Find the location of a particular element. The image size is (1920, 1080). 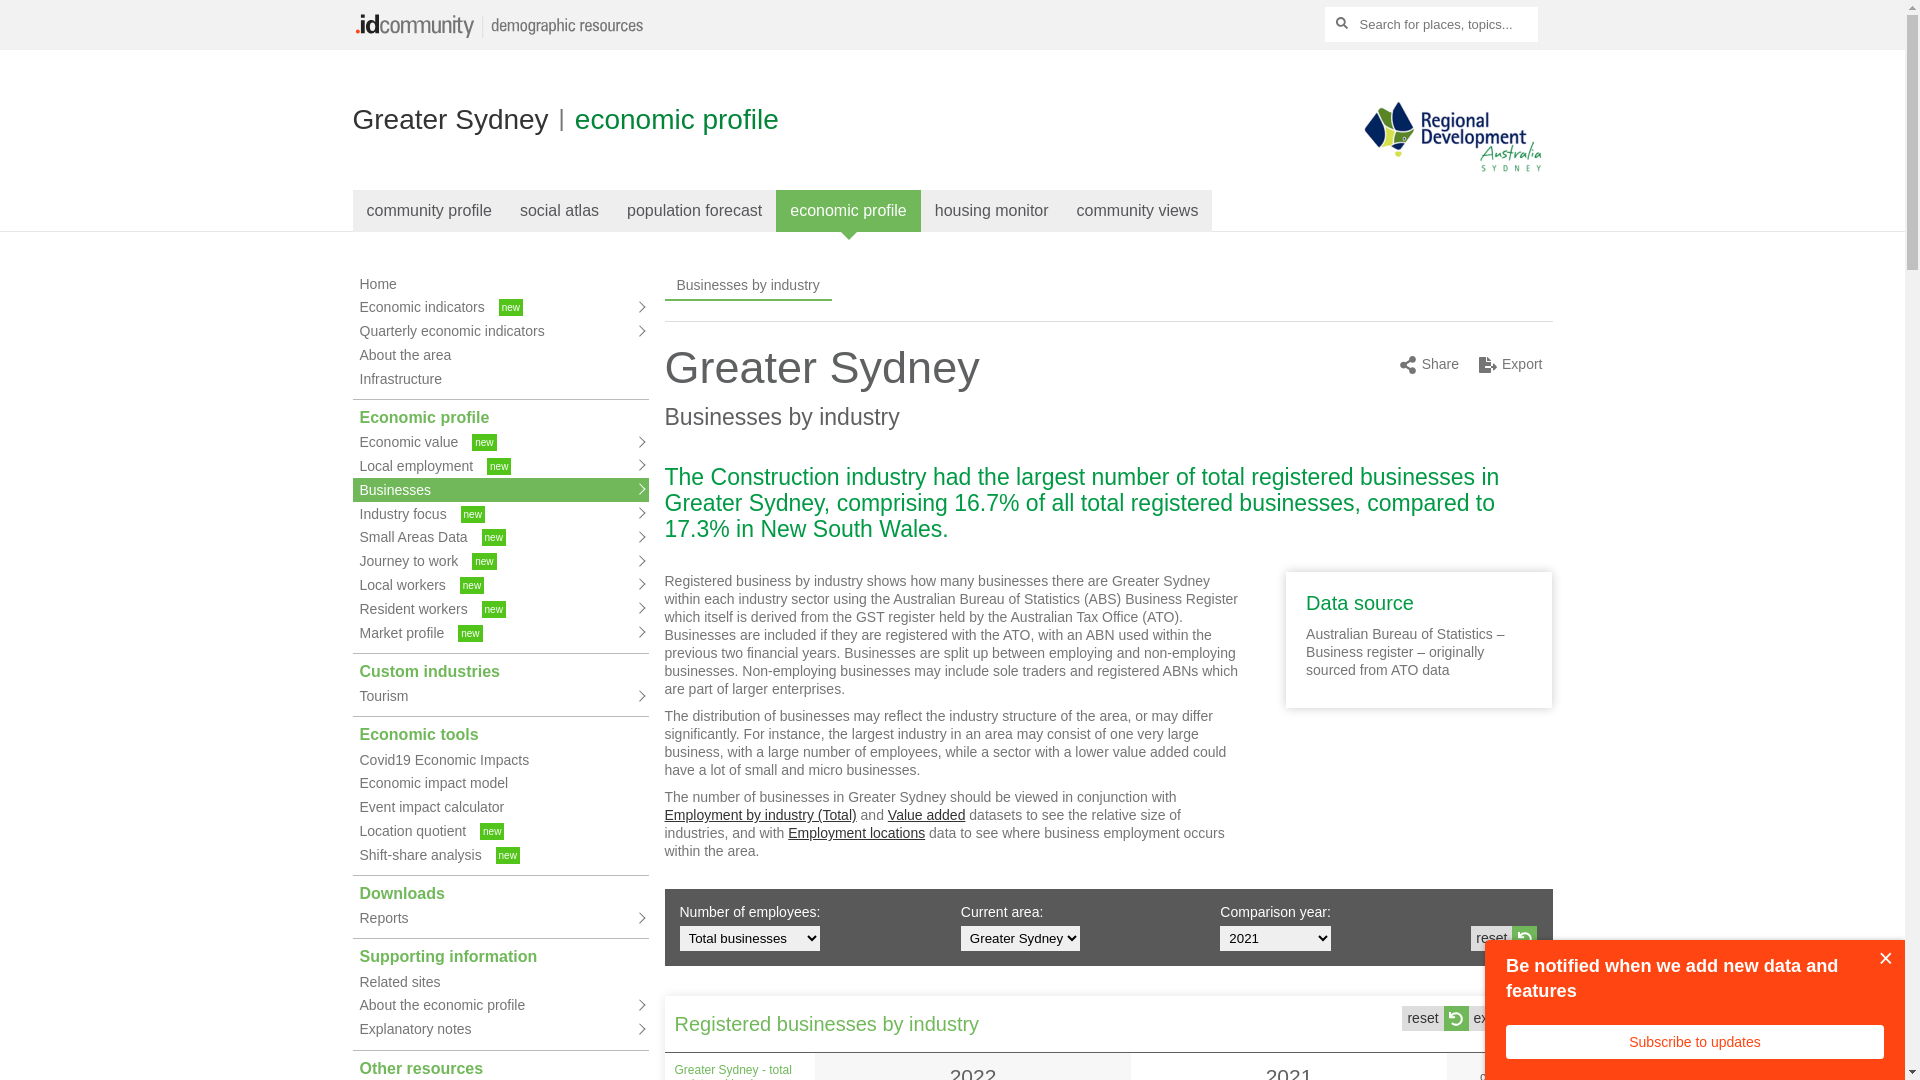

economic profile is located at coordinates (848, 211).